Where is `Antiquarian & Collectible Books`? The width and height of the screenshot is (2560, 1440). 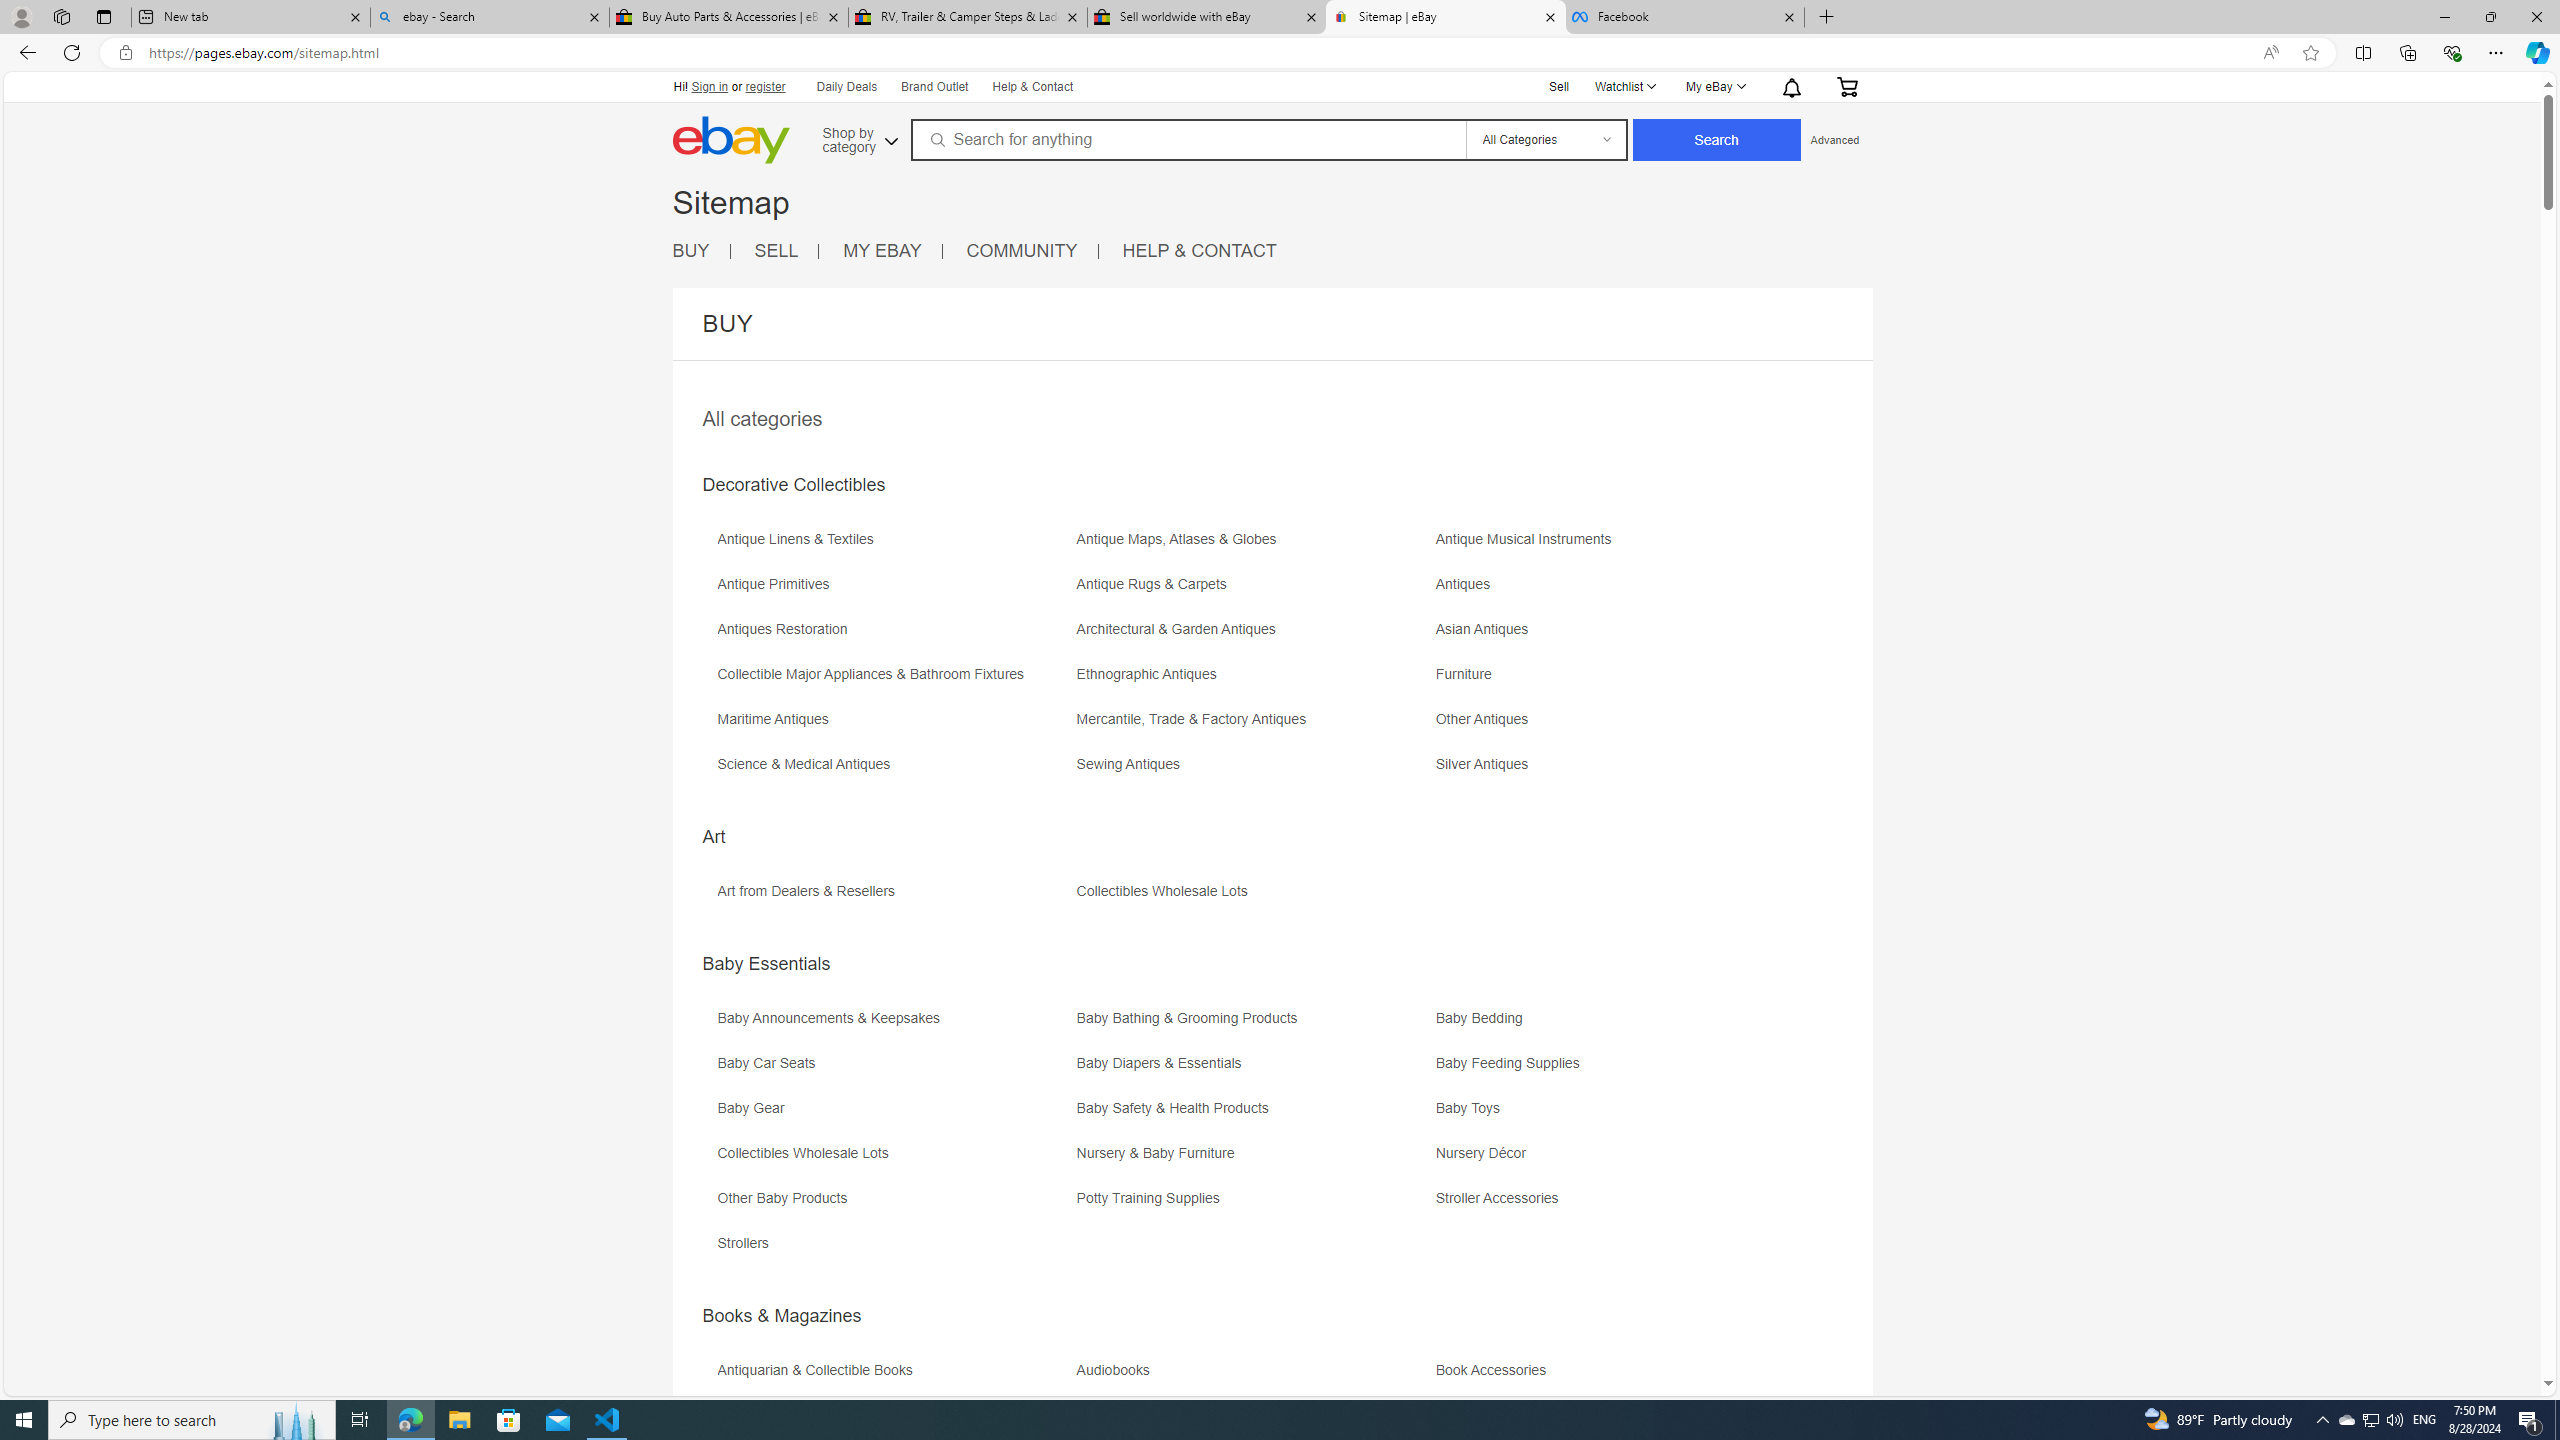
Antiquarian & Collectible Books is located at coordinates (894, 1377).